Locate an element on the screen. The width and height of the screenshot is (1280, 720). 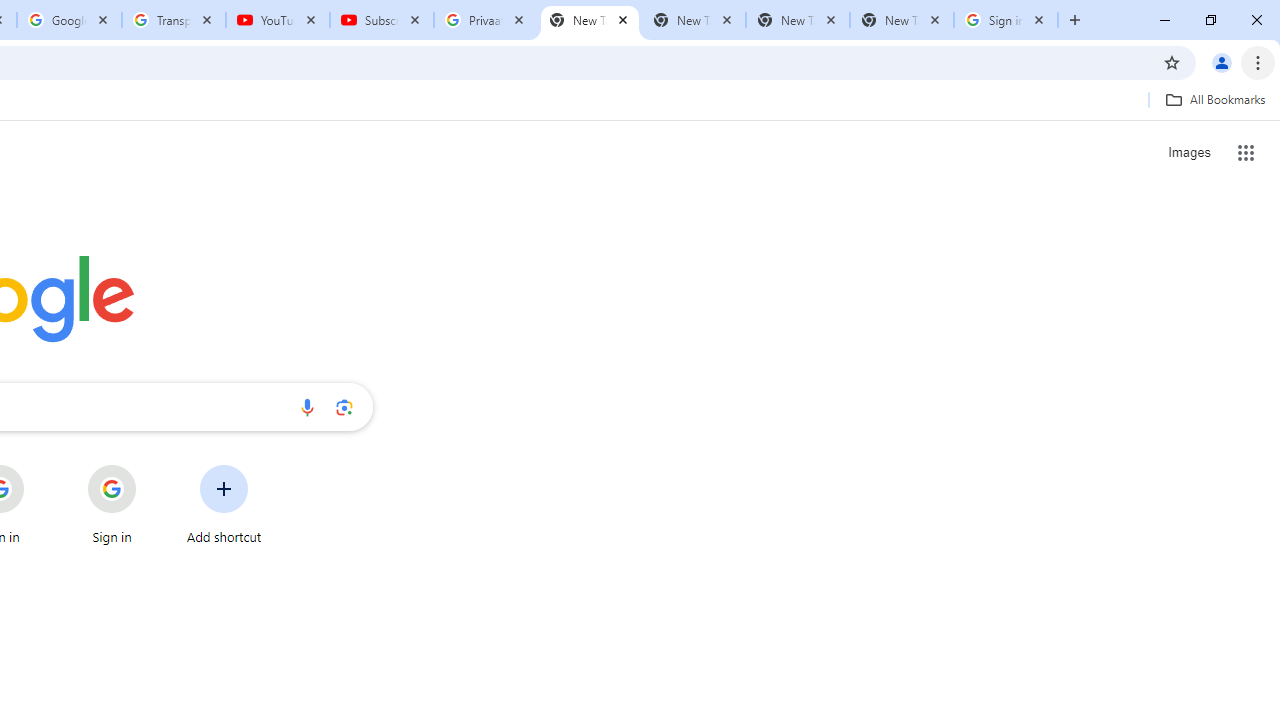
YouTube is located at coordinates (278, 20).